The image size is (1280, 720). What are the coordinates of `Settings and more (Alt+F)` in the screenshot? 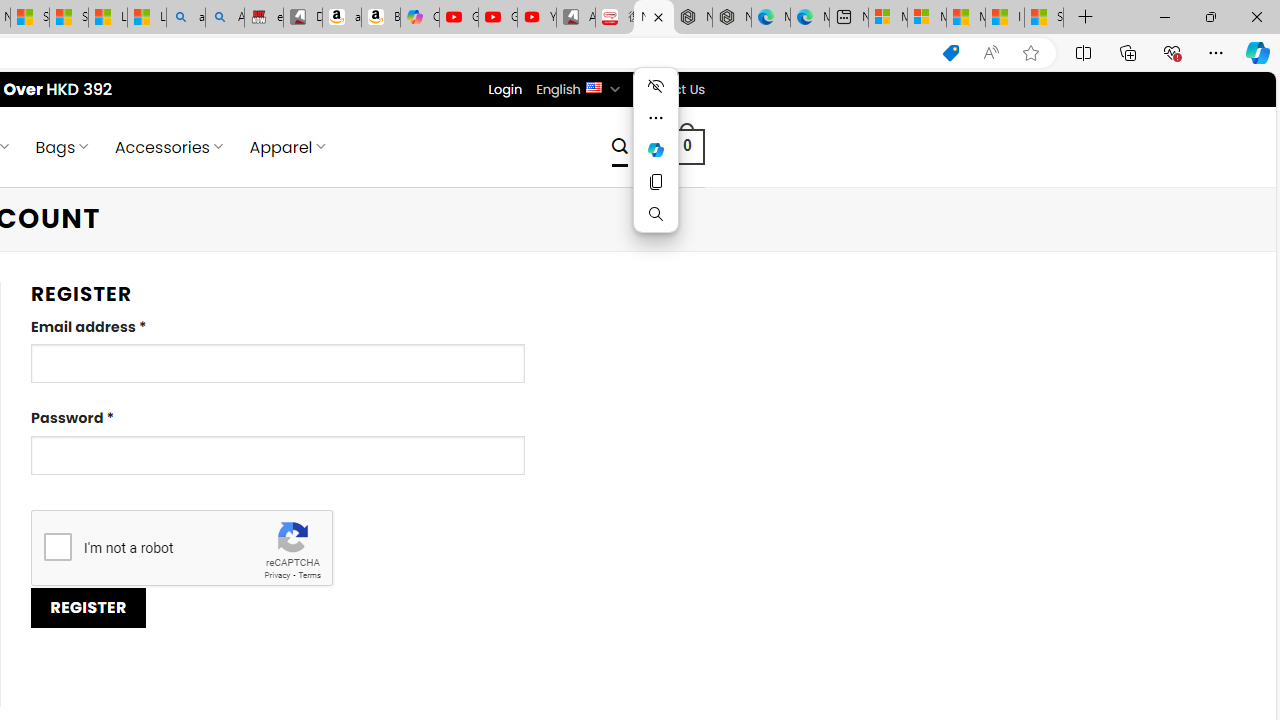 It's located at (1216, 52).